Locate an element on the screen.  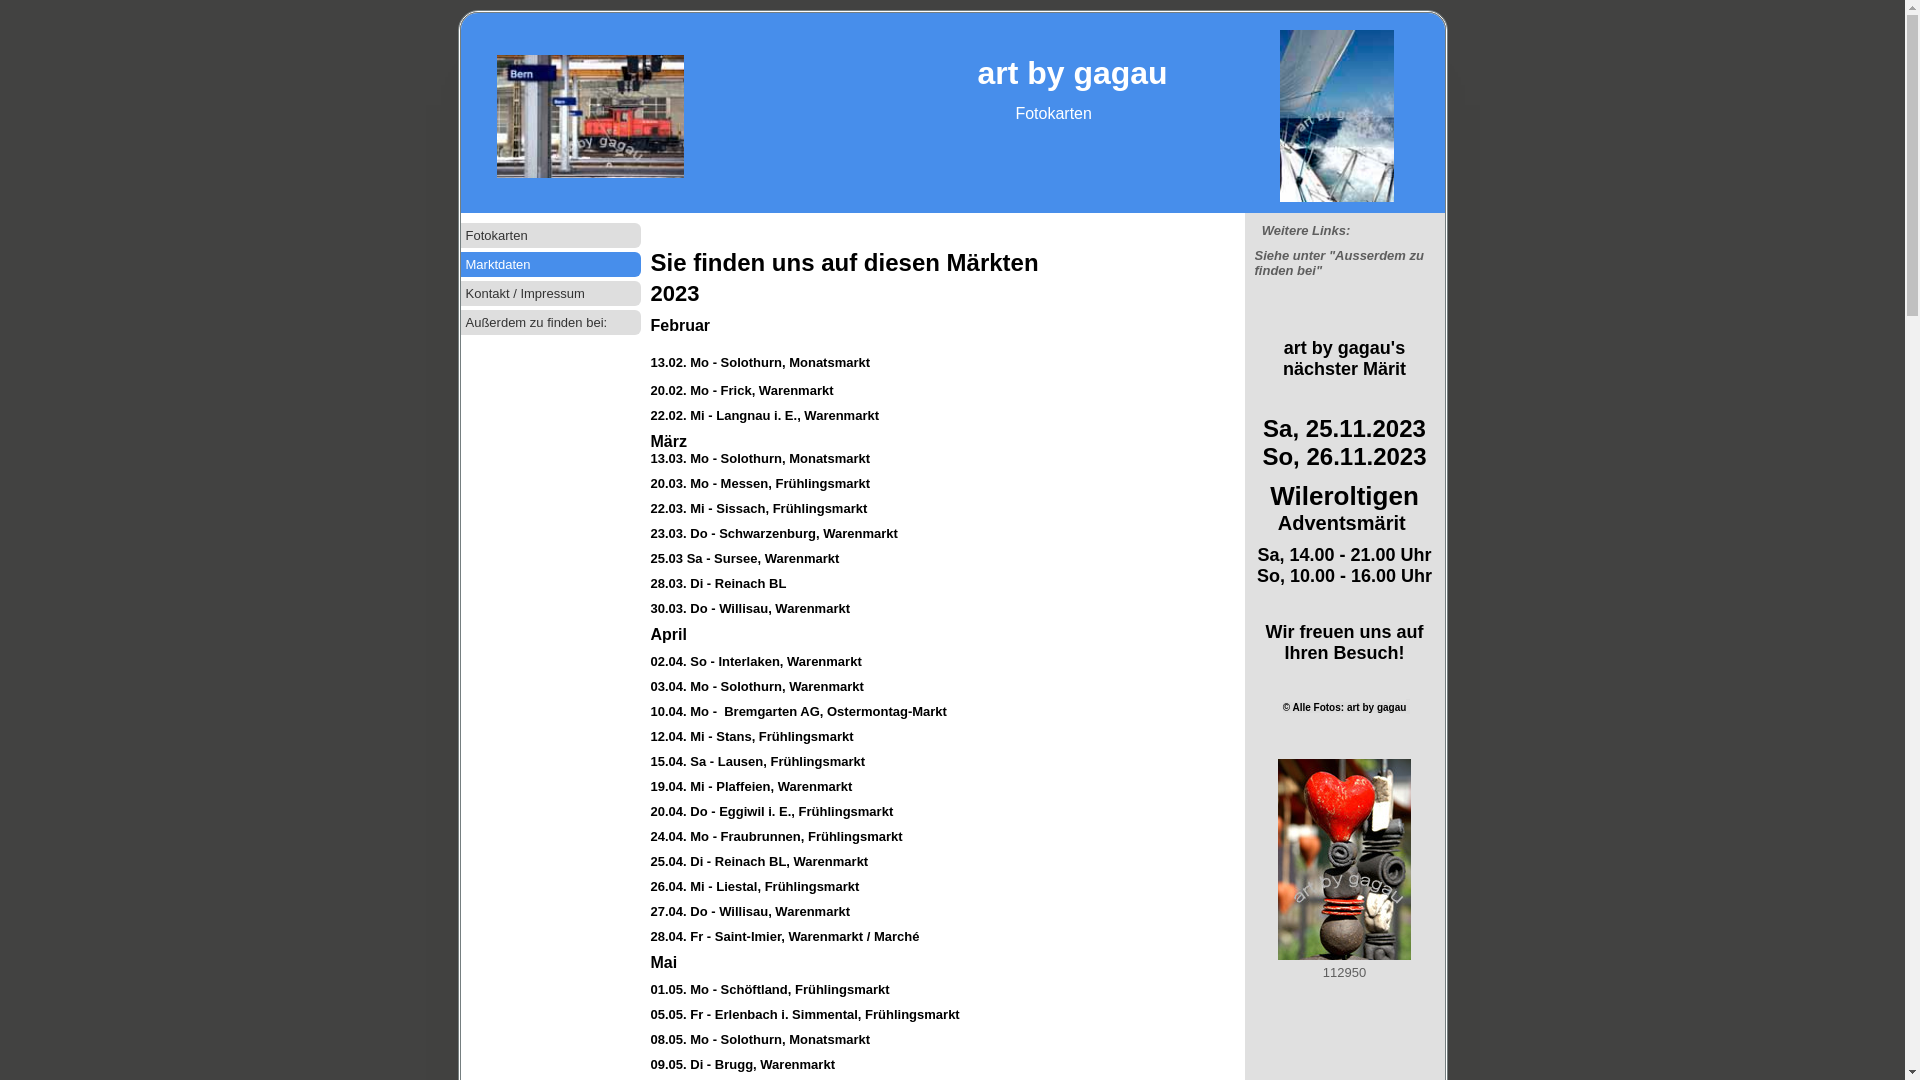
Marktdaten is located at coordinates (550, 264).